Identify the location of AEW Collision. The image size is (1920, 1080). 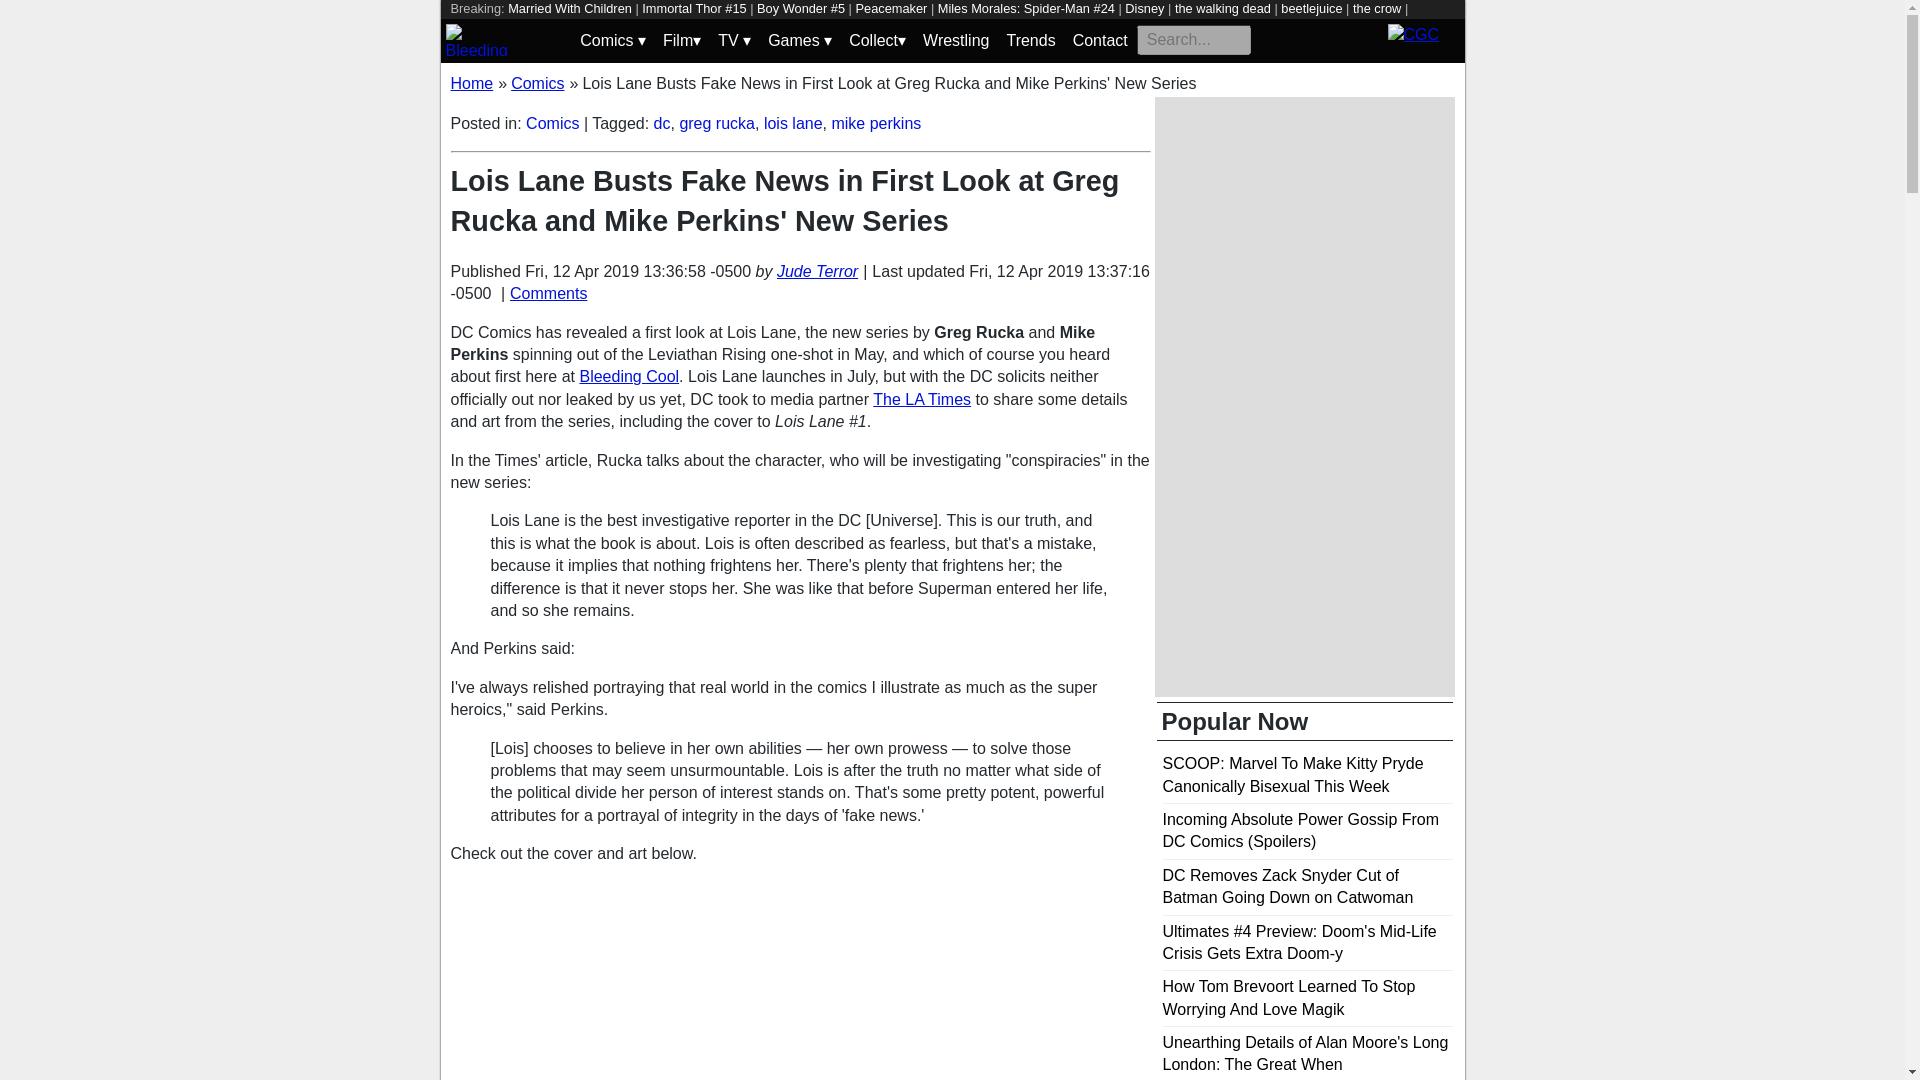
(948, 26).